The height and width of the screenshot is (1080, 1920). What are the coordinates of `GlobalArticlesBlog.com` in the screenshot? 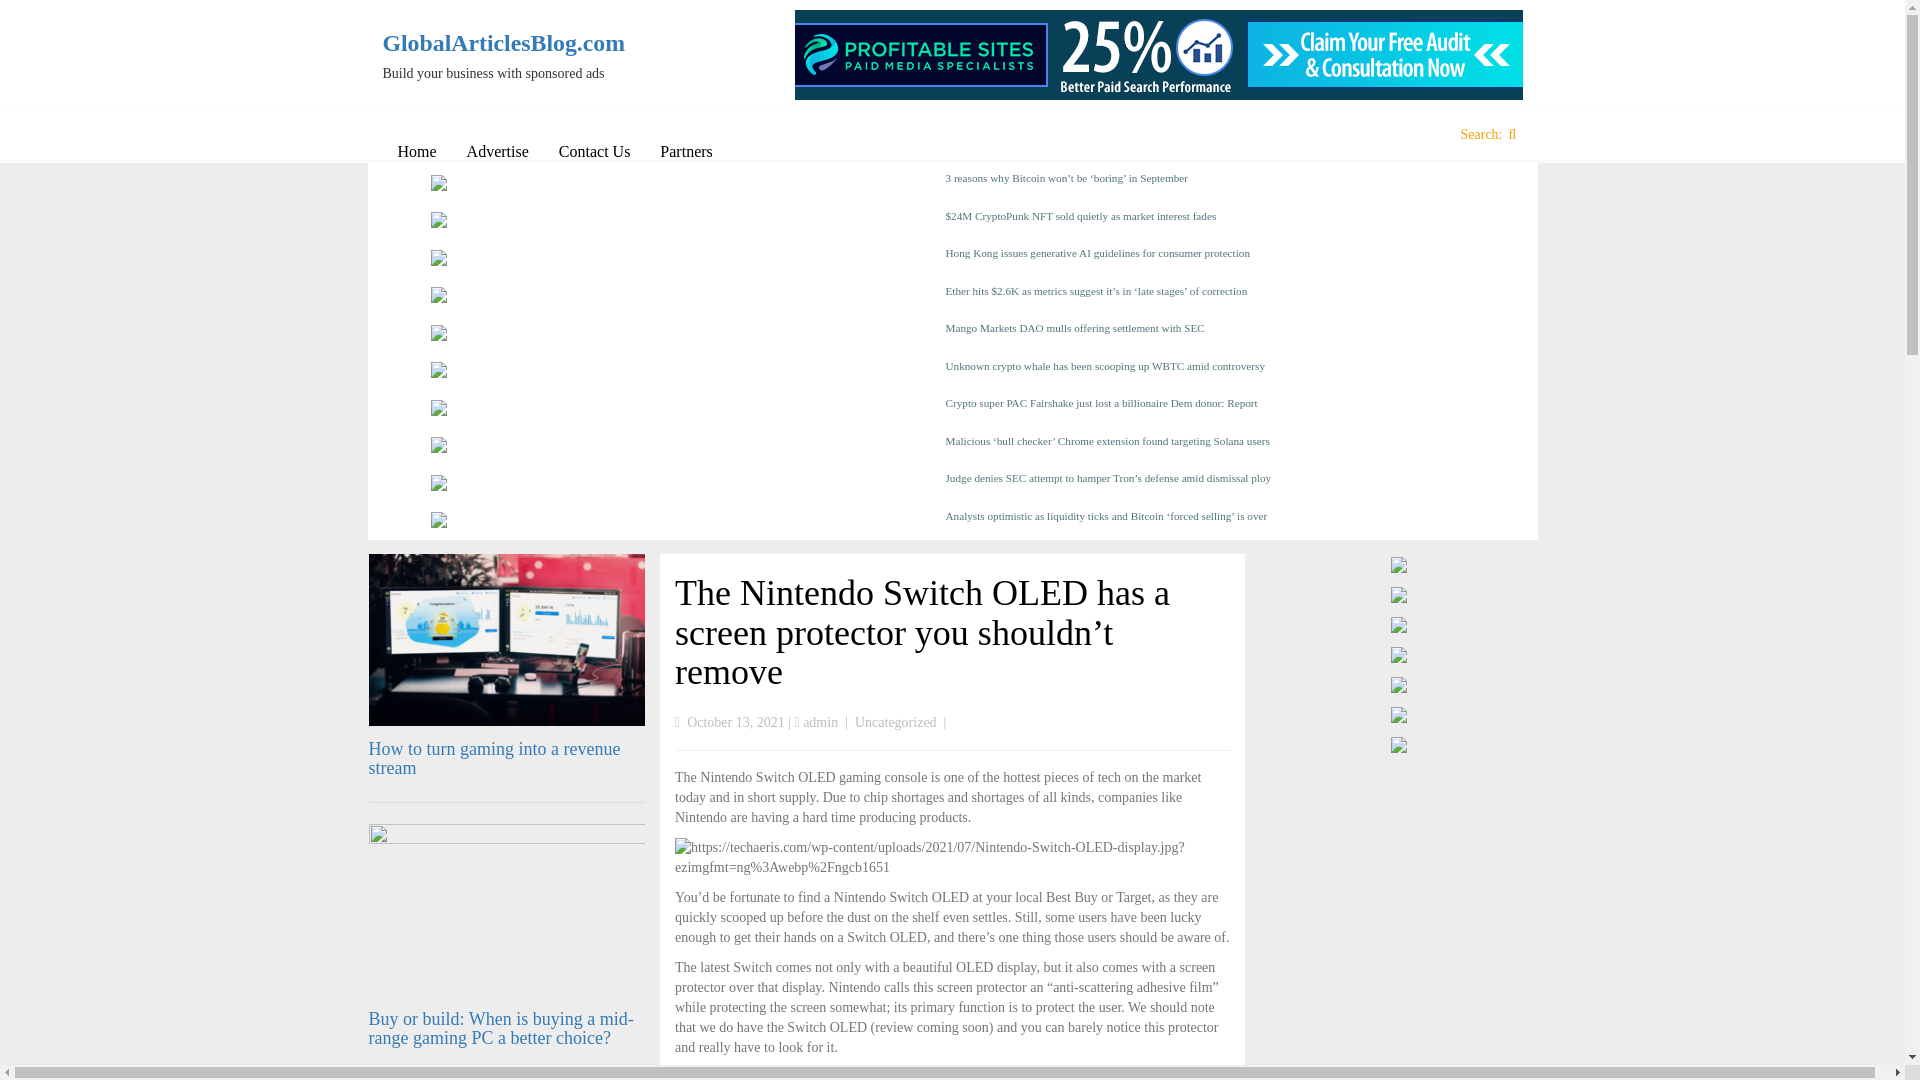 It's located at (514, 43).